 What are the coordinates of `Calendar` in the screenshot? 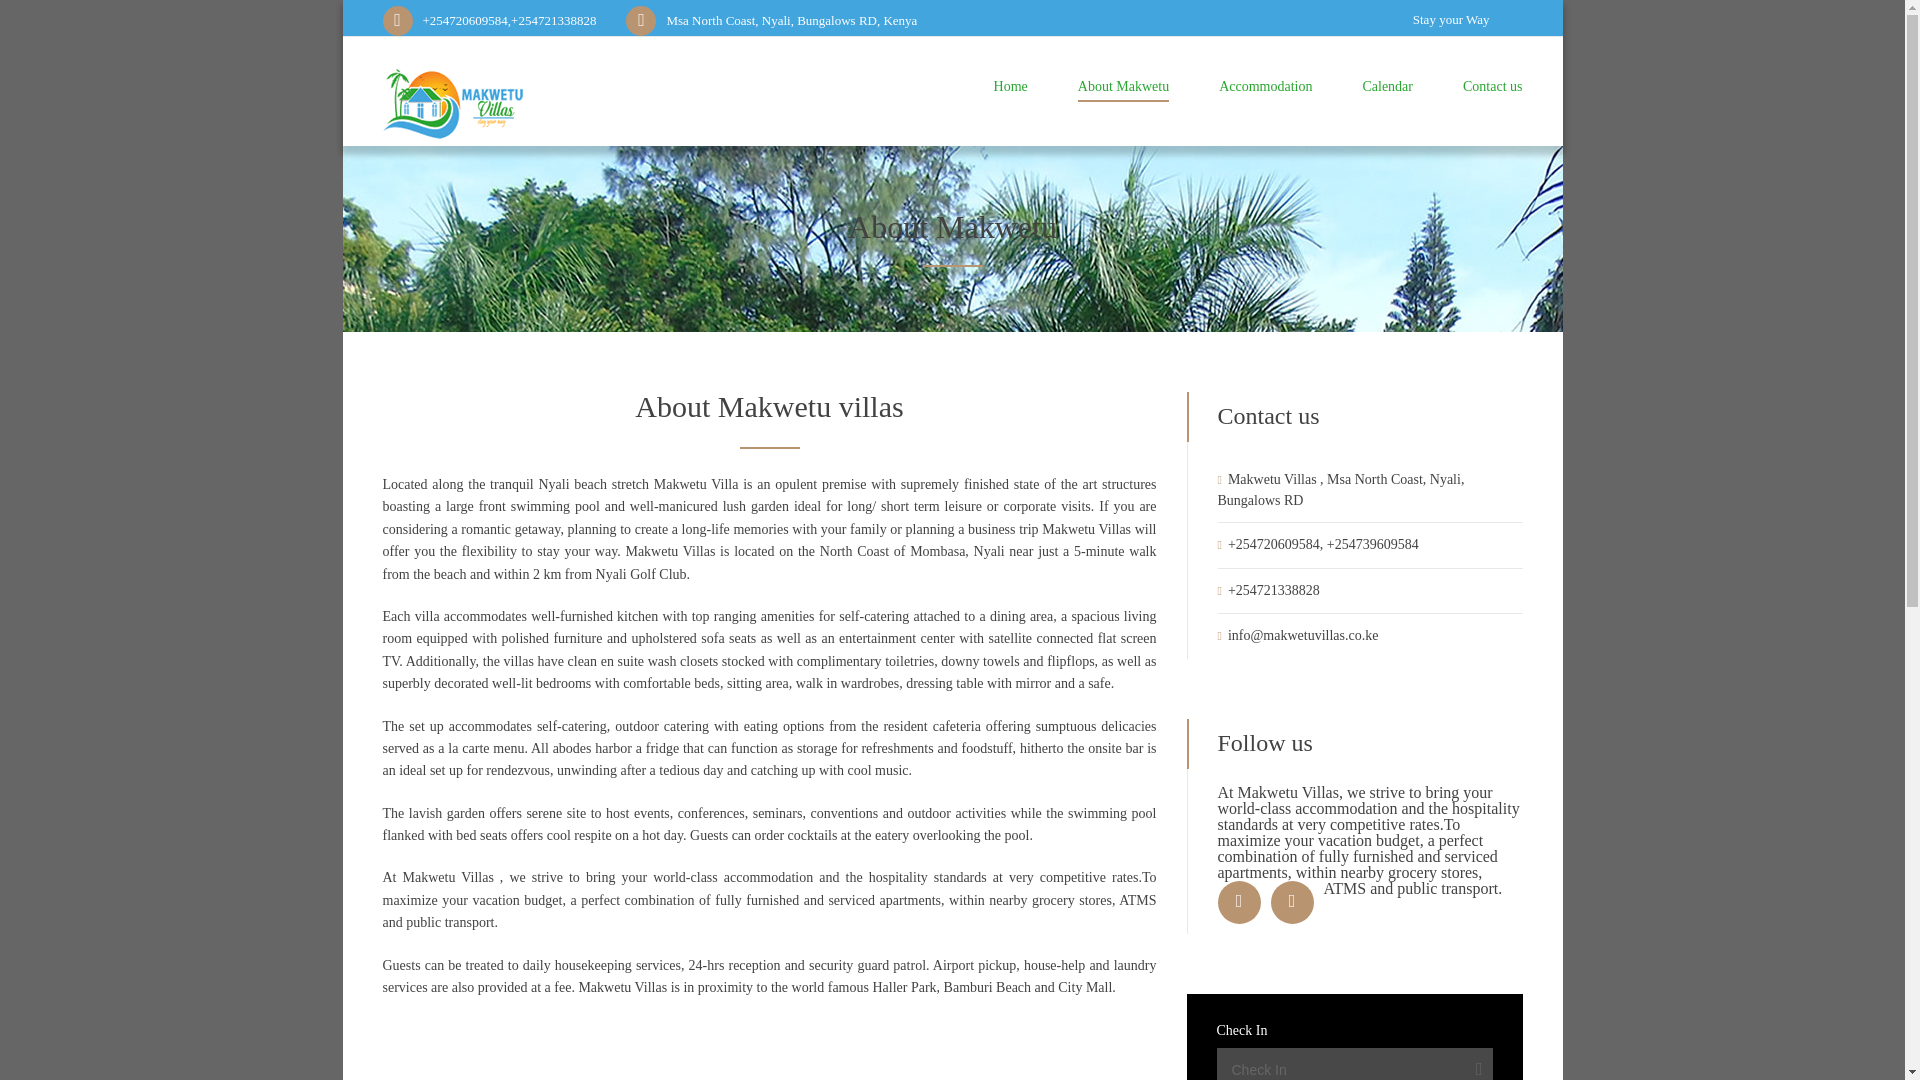 It's located at (1387, 90).